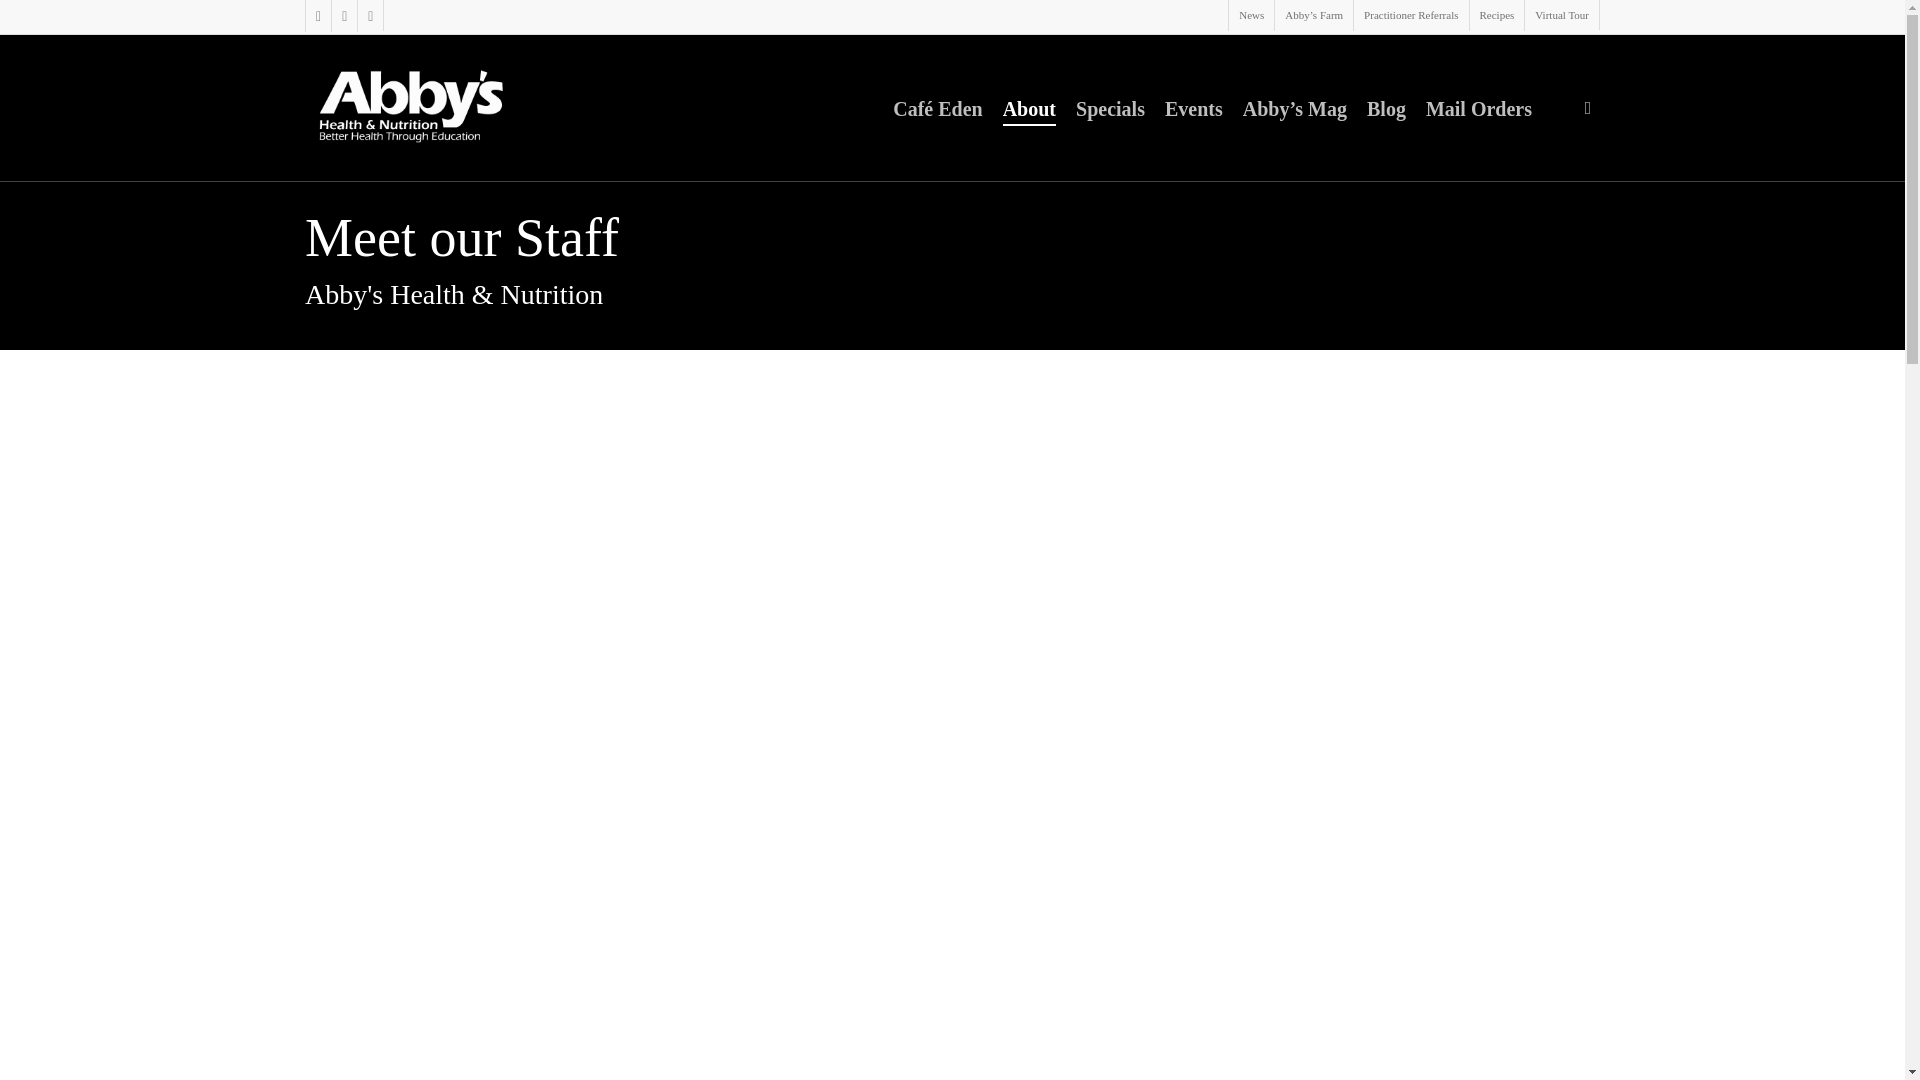 The height and width of the screenshot is (1080, 1920). What do you see at coordinates (1194, 108) in the screenshot?
I see `Events` at bounding box center [1194, 108].